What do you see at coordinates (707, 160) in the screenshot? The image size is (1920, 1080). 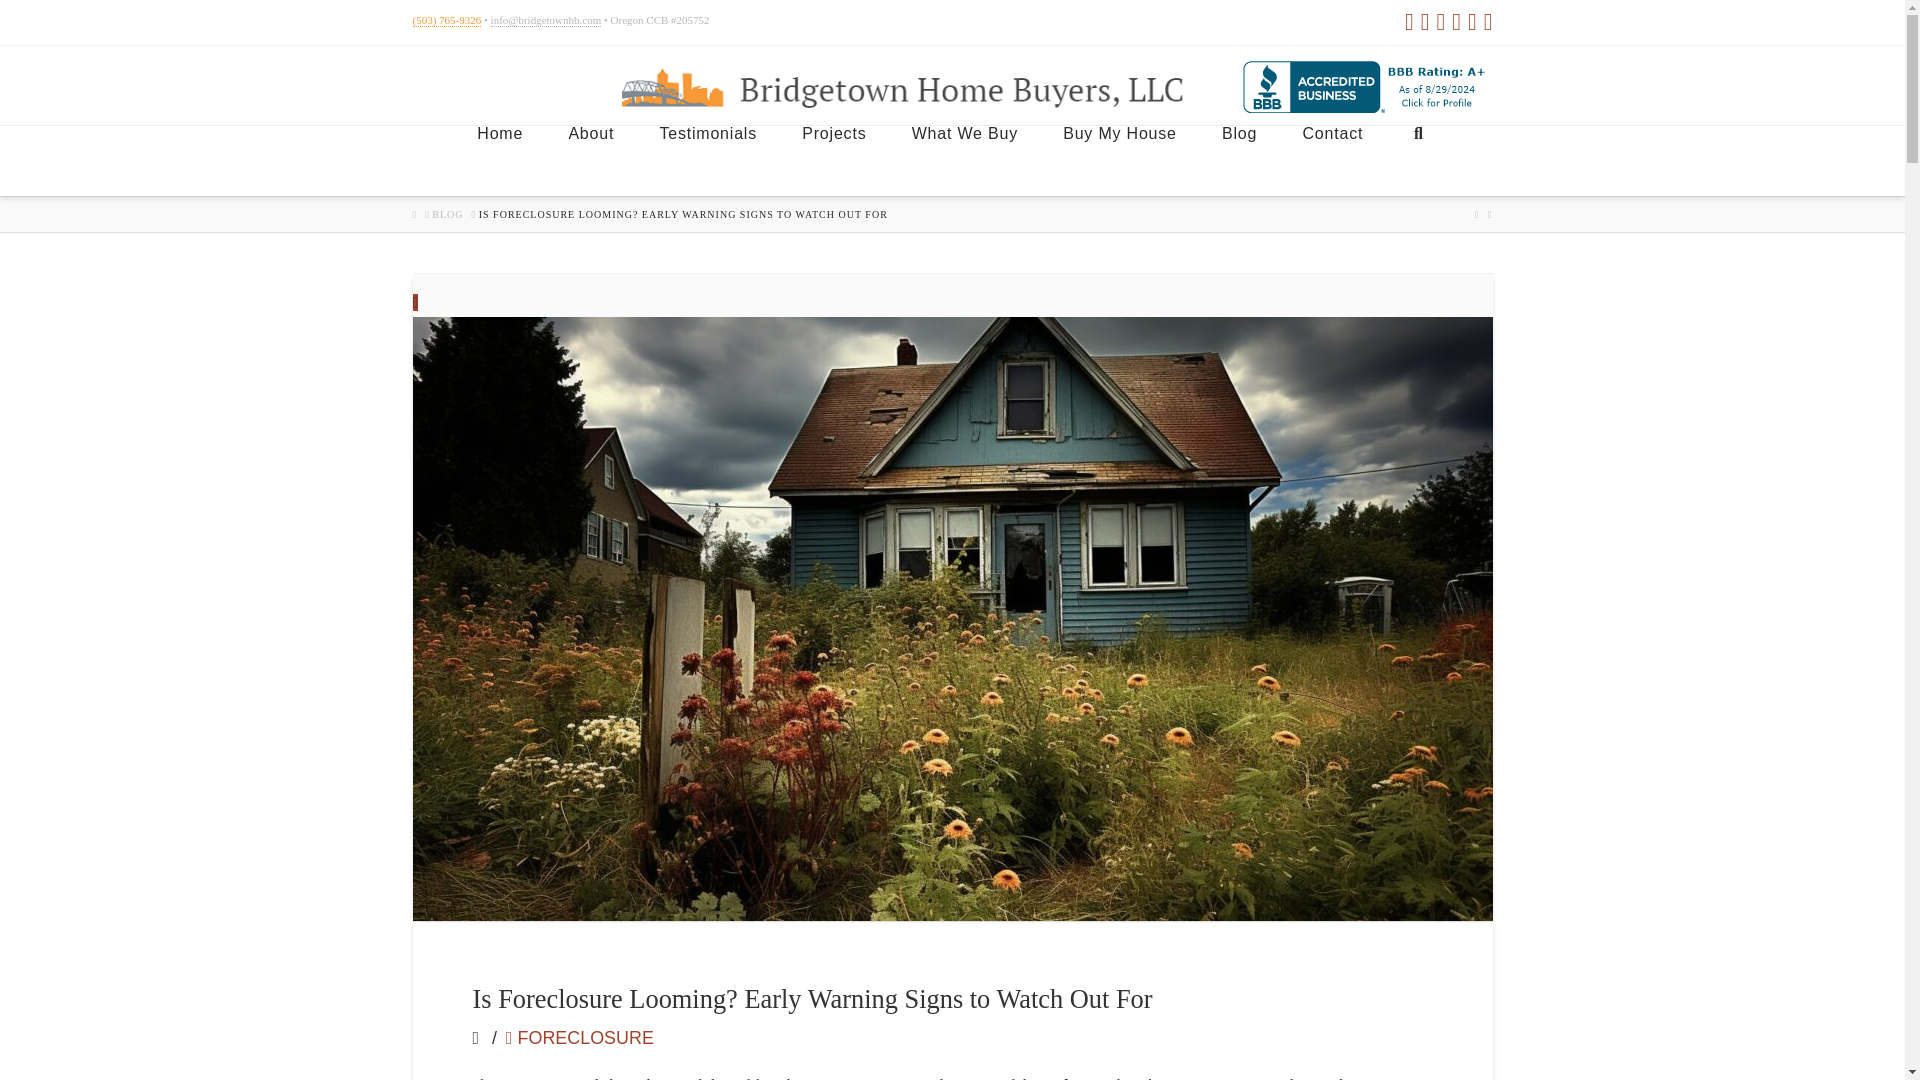 I see `Testimonials` at bounding box center [707, 160].